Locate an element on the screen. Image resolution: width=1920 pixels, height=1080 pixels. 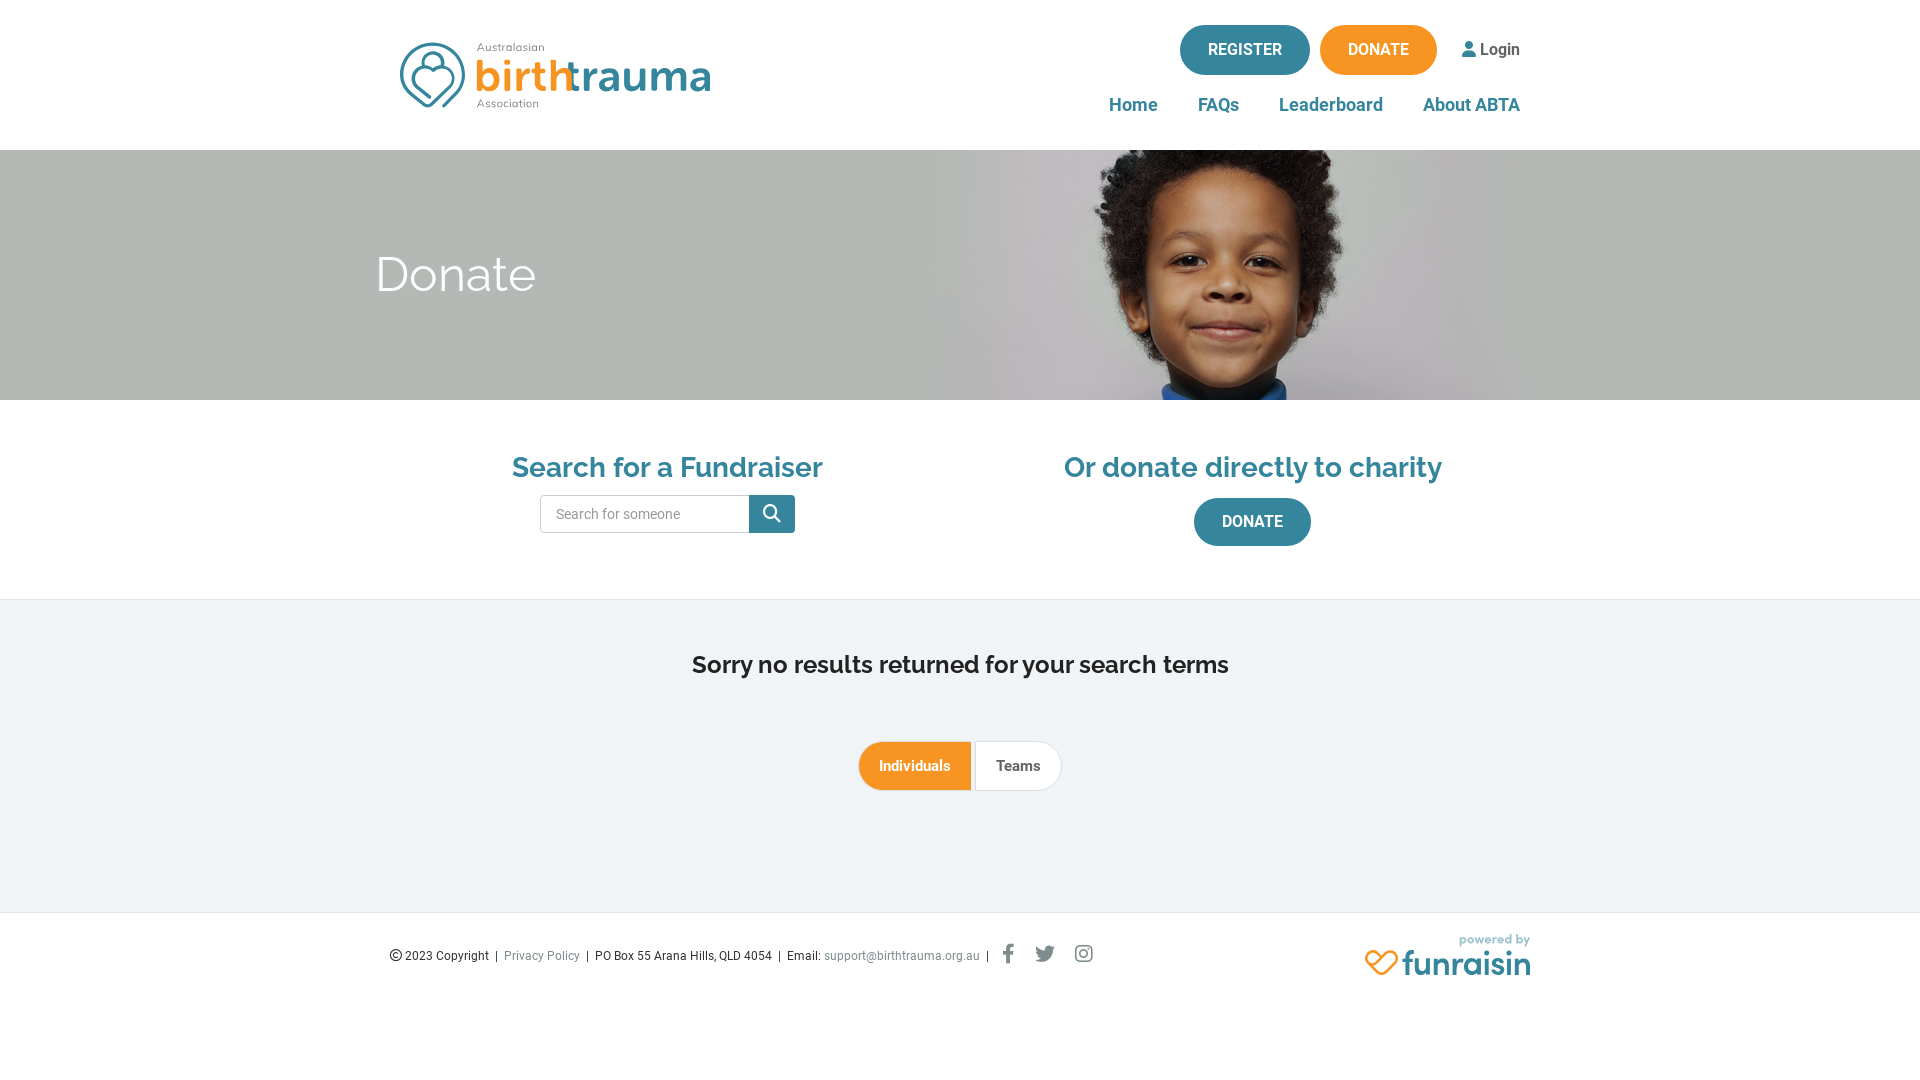
Teams is located at coordinates (1018, 766).